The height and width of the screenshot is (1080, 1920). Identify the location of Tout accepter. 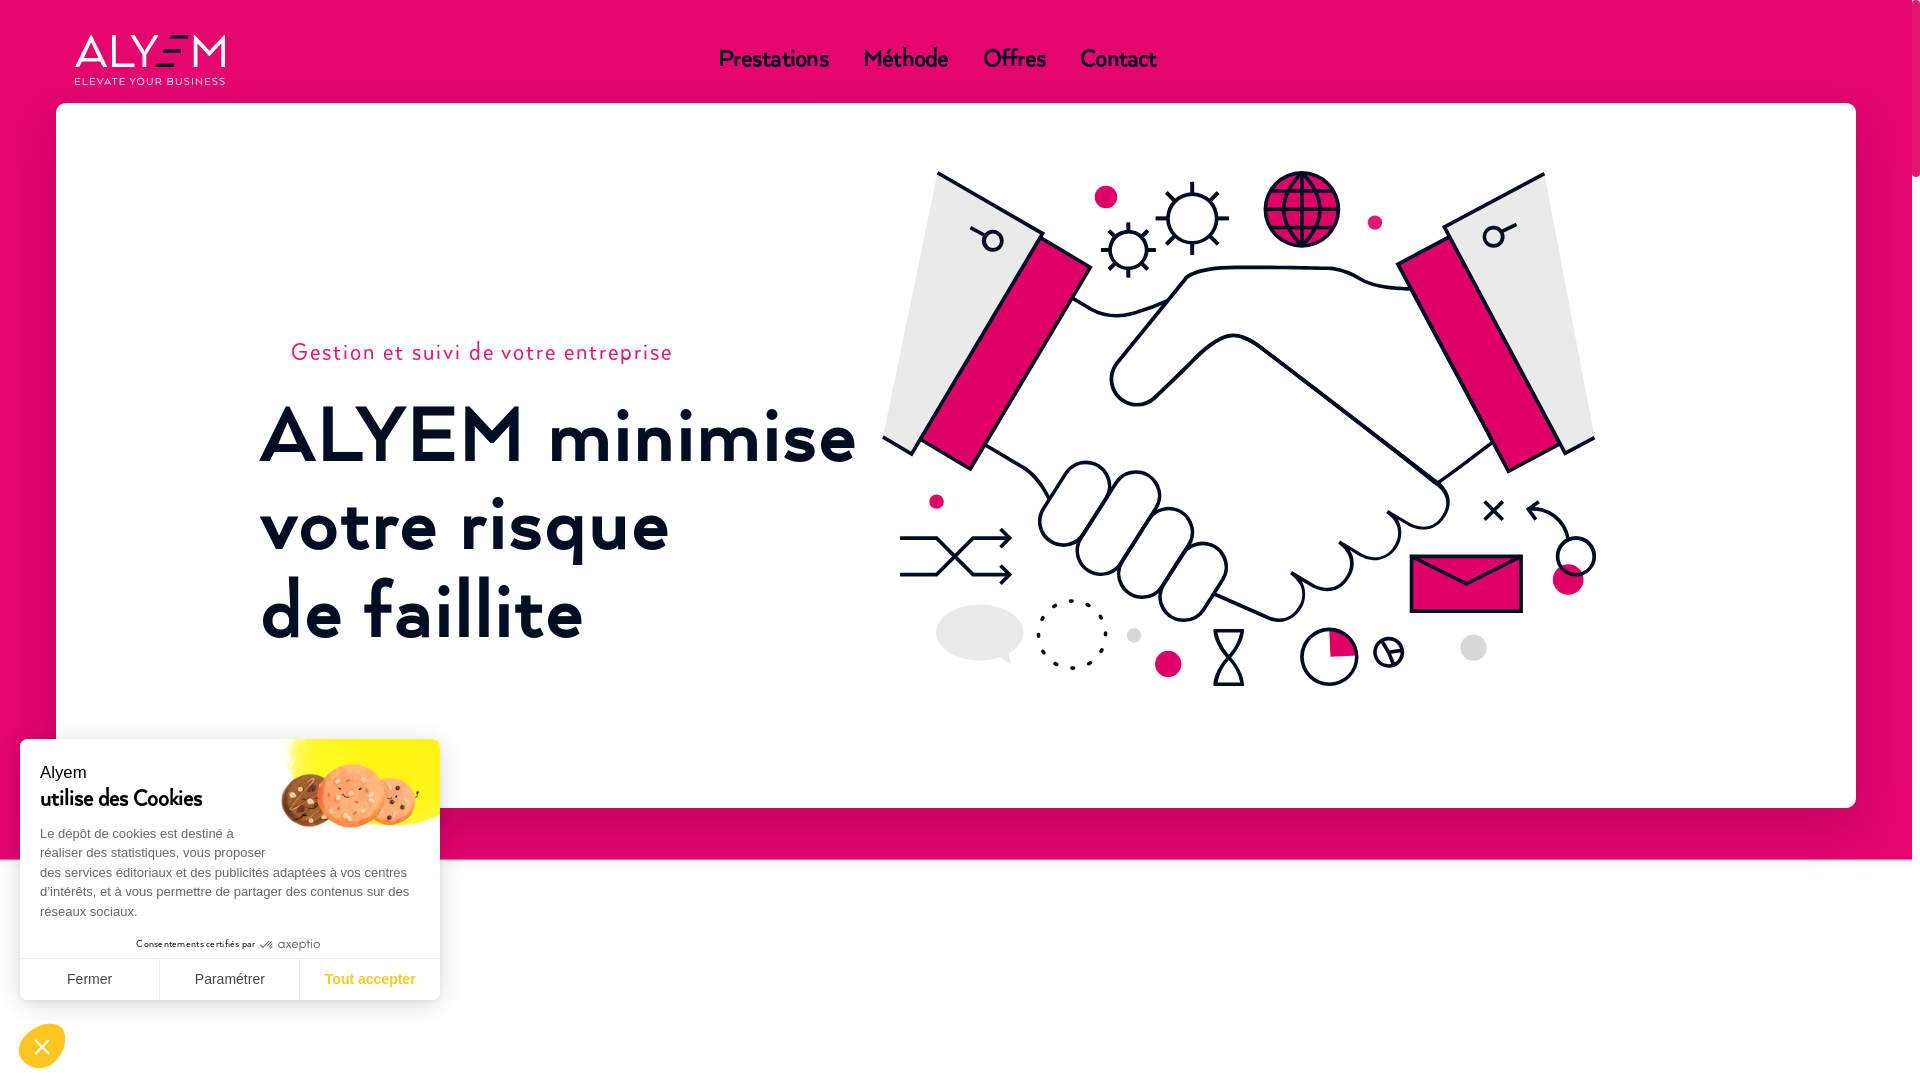
(370, 979).